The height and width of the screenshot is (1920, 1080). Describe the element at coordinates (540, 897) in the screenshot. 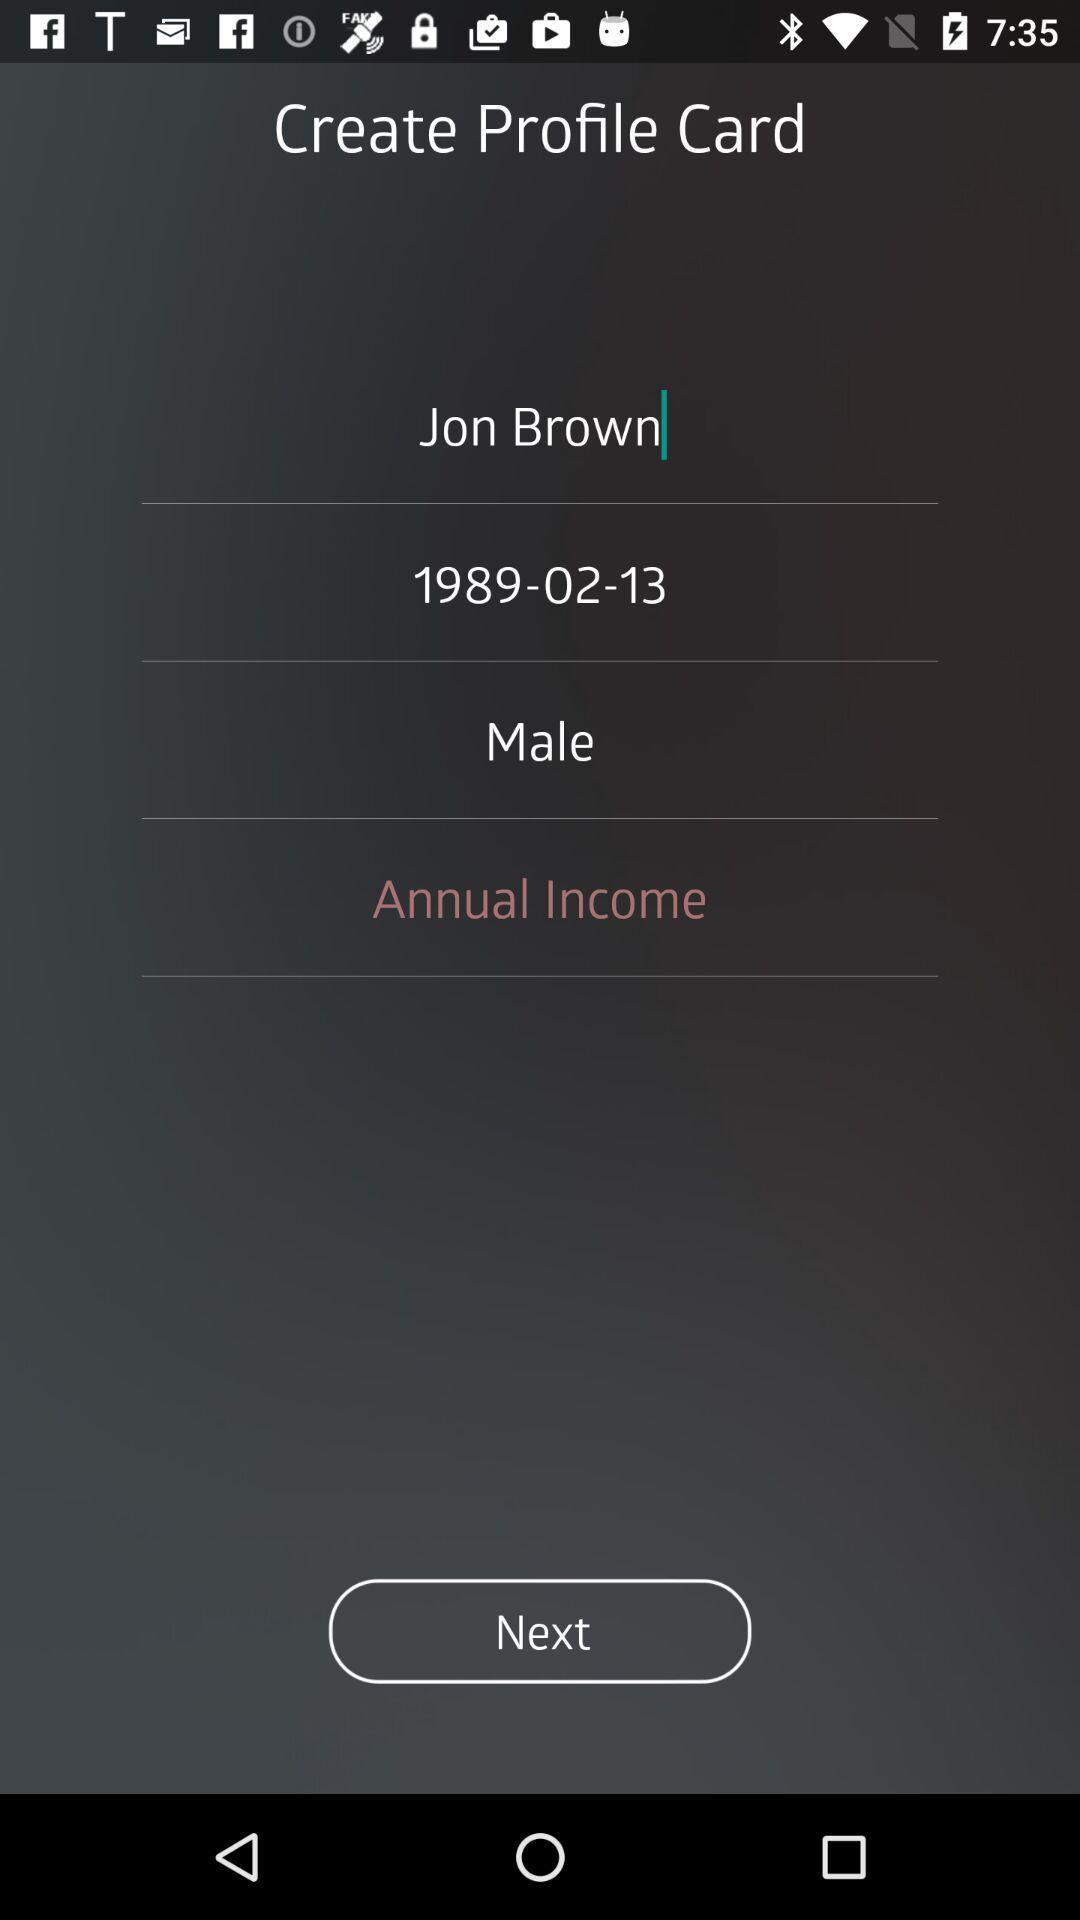

I see `enter annual income` at that location.